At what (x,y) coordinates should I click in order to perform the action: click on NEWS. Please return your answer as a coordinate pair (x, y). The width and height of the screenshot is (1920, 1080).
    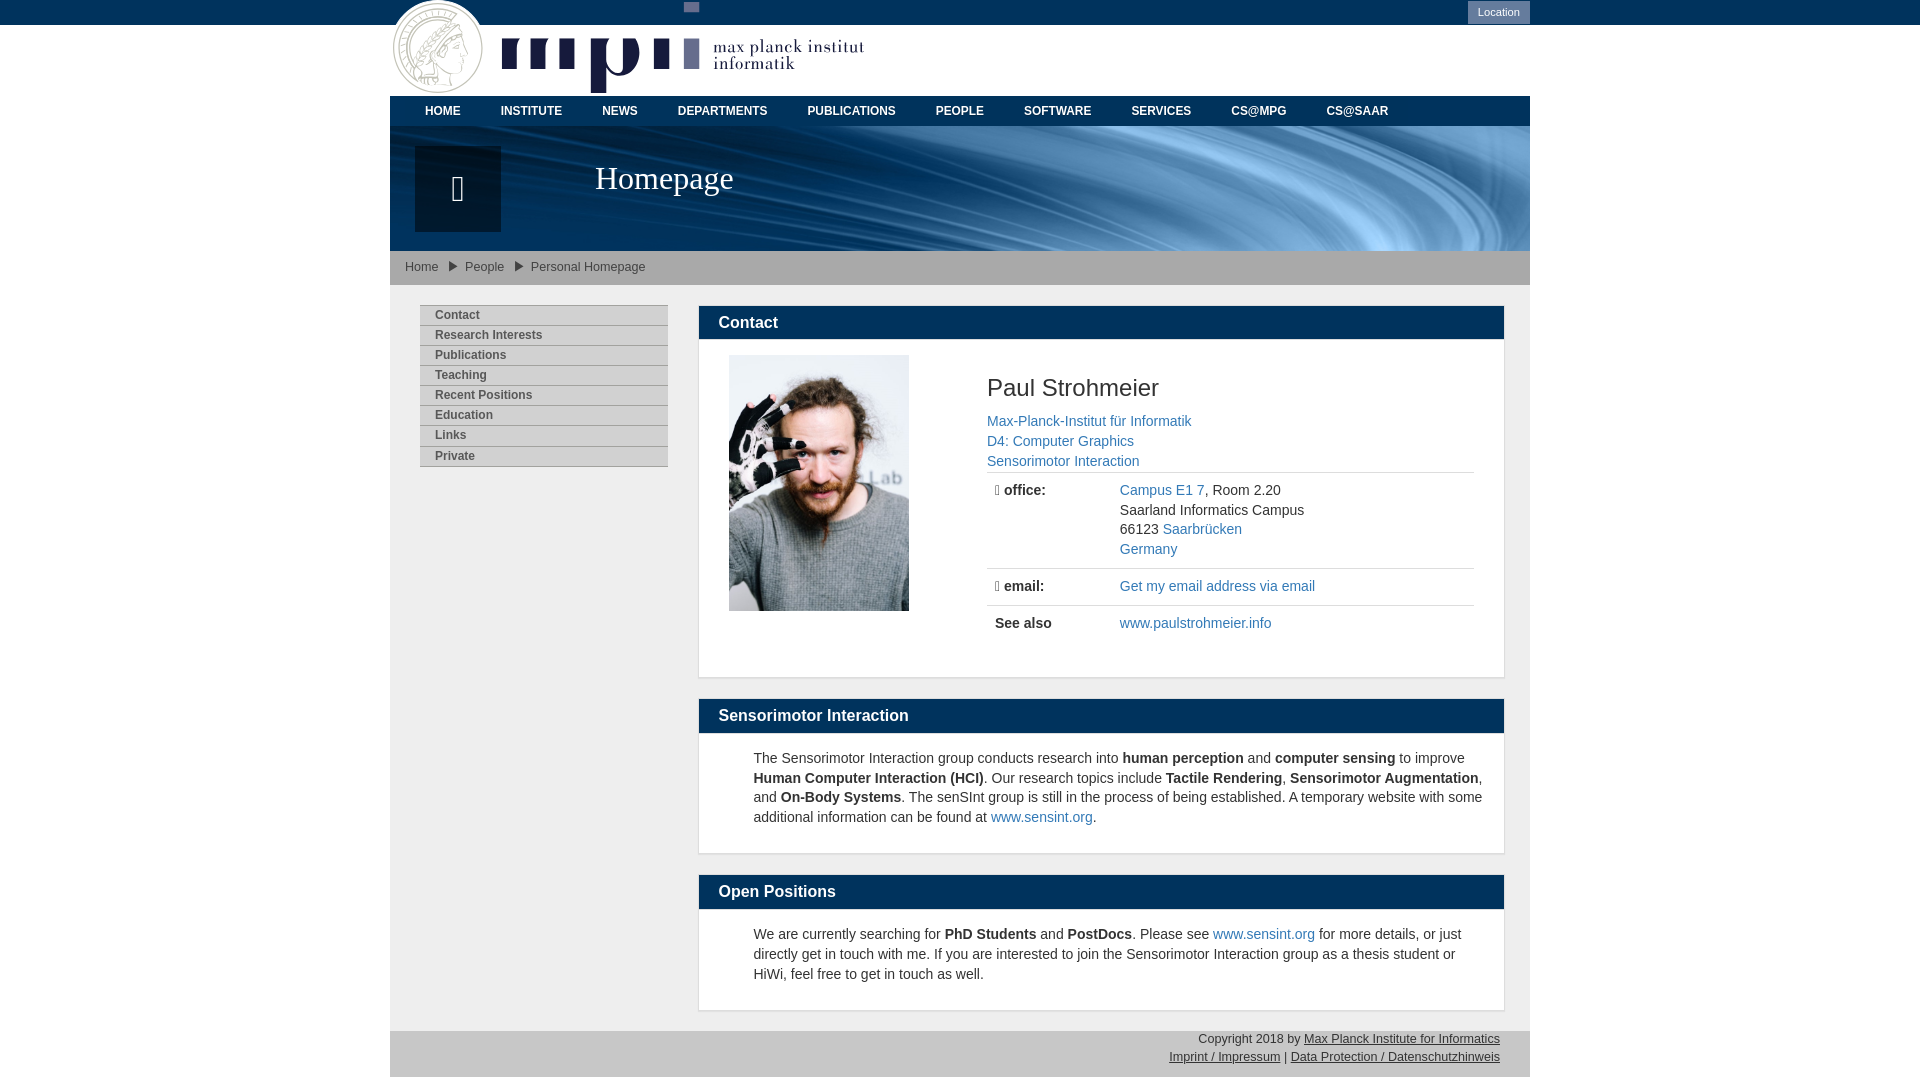
    Looking at the image, I should click on (620, 111).